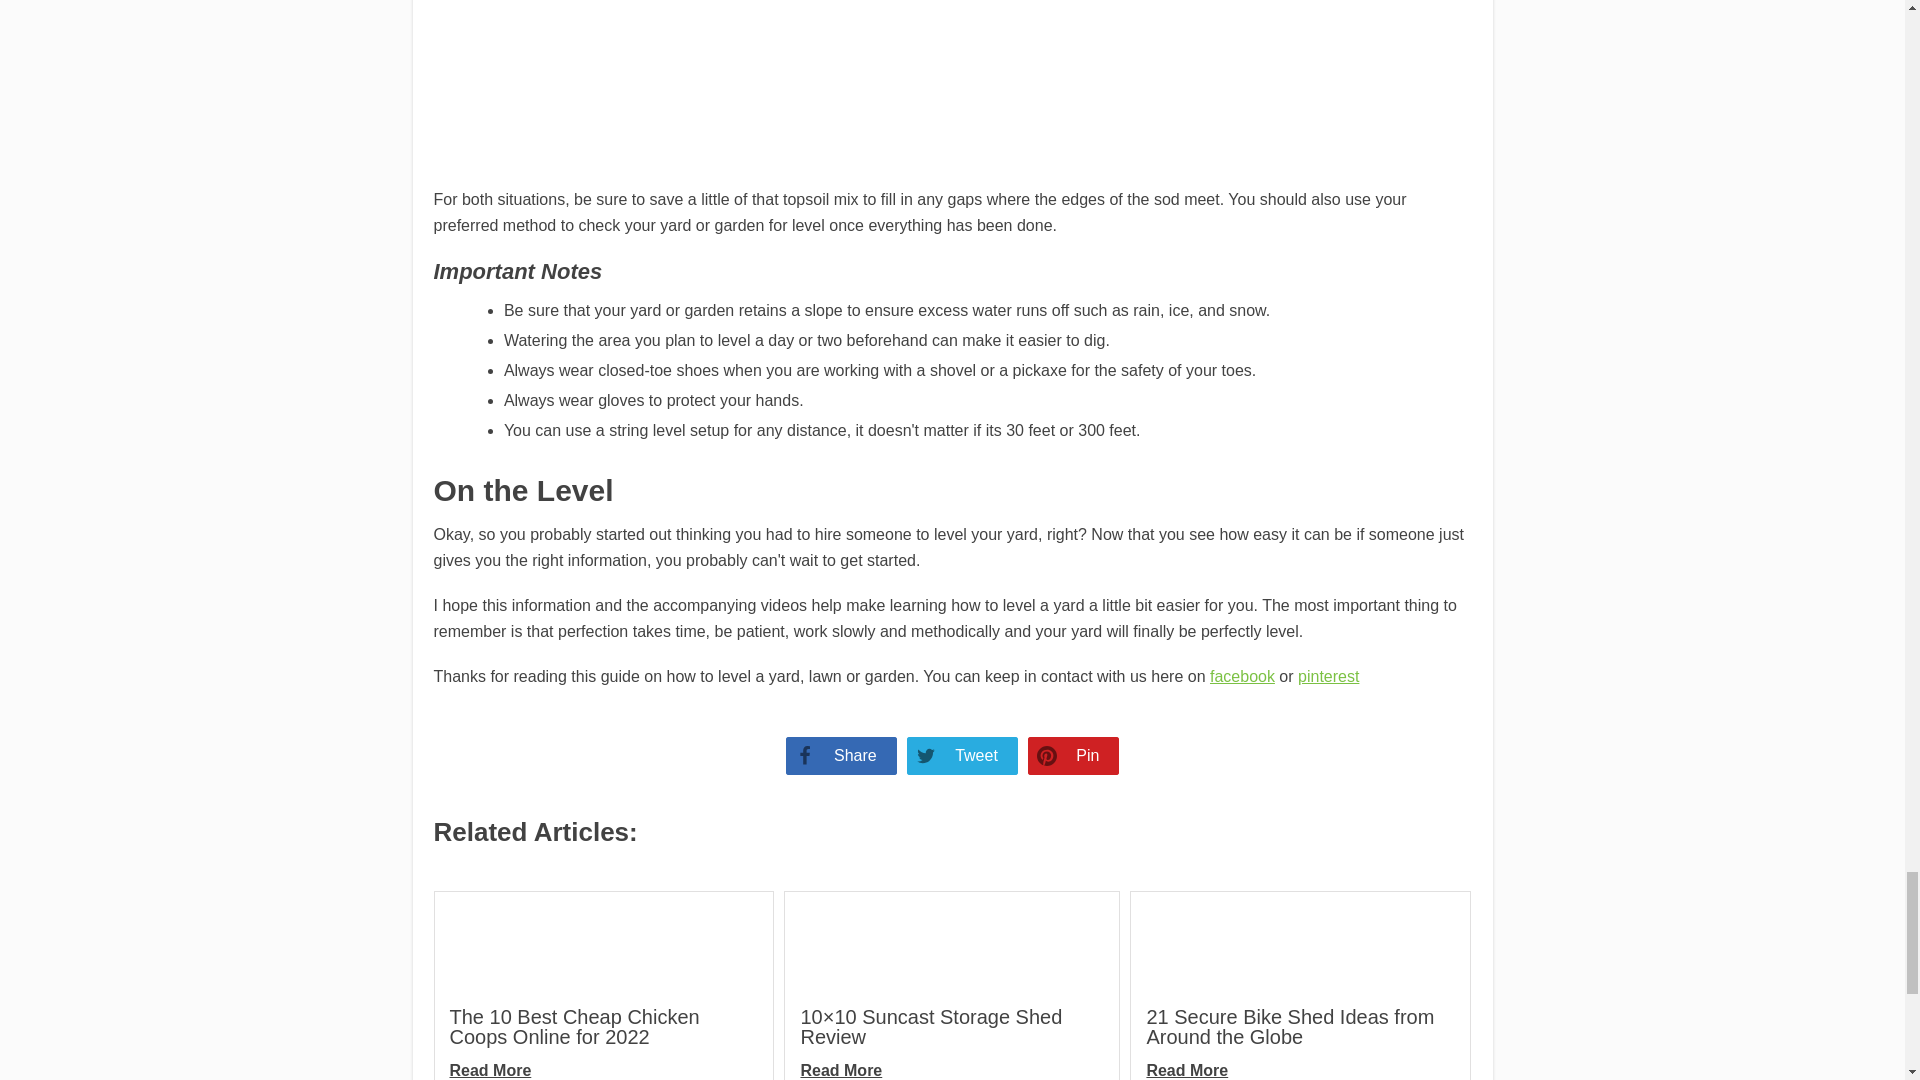 This screenshot has width=1920, height=1080. I want to click on Tweet, so click(962, 756).